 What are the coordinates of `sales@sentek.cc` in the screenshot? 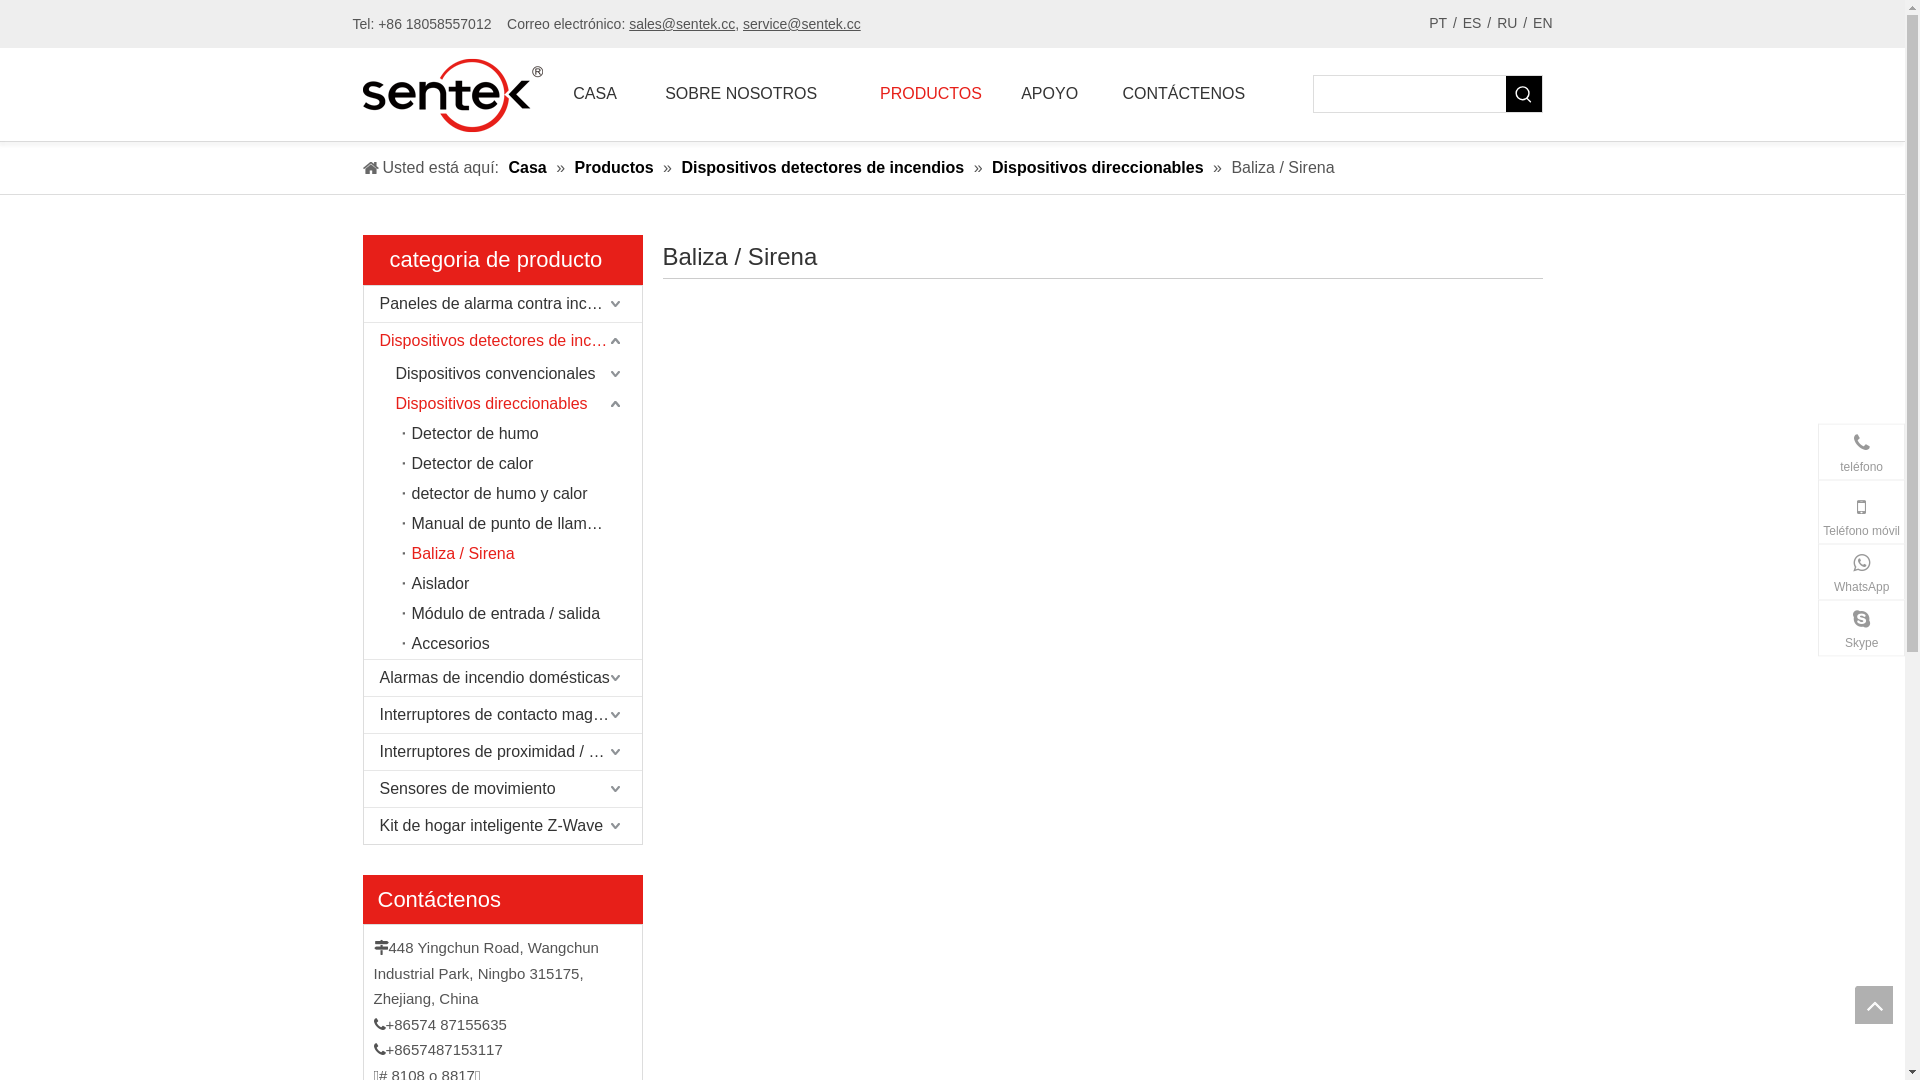 It's located at (682, 24).